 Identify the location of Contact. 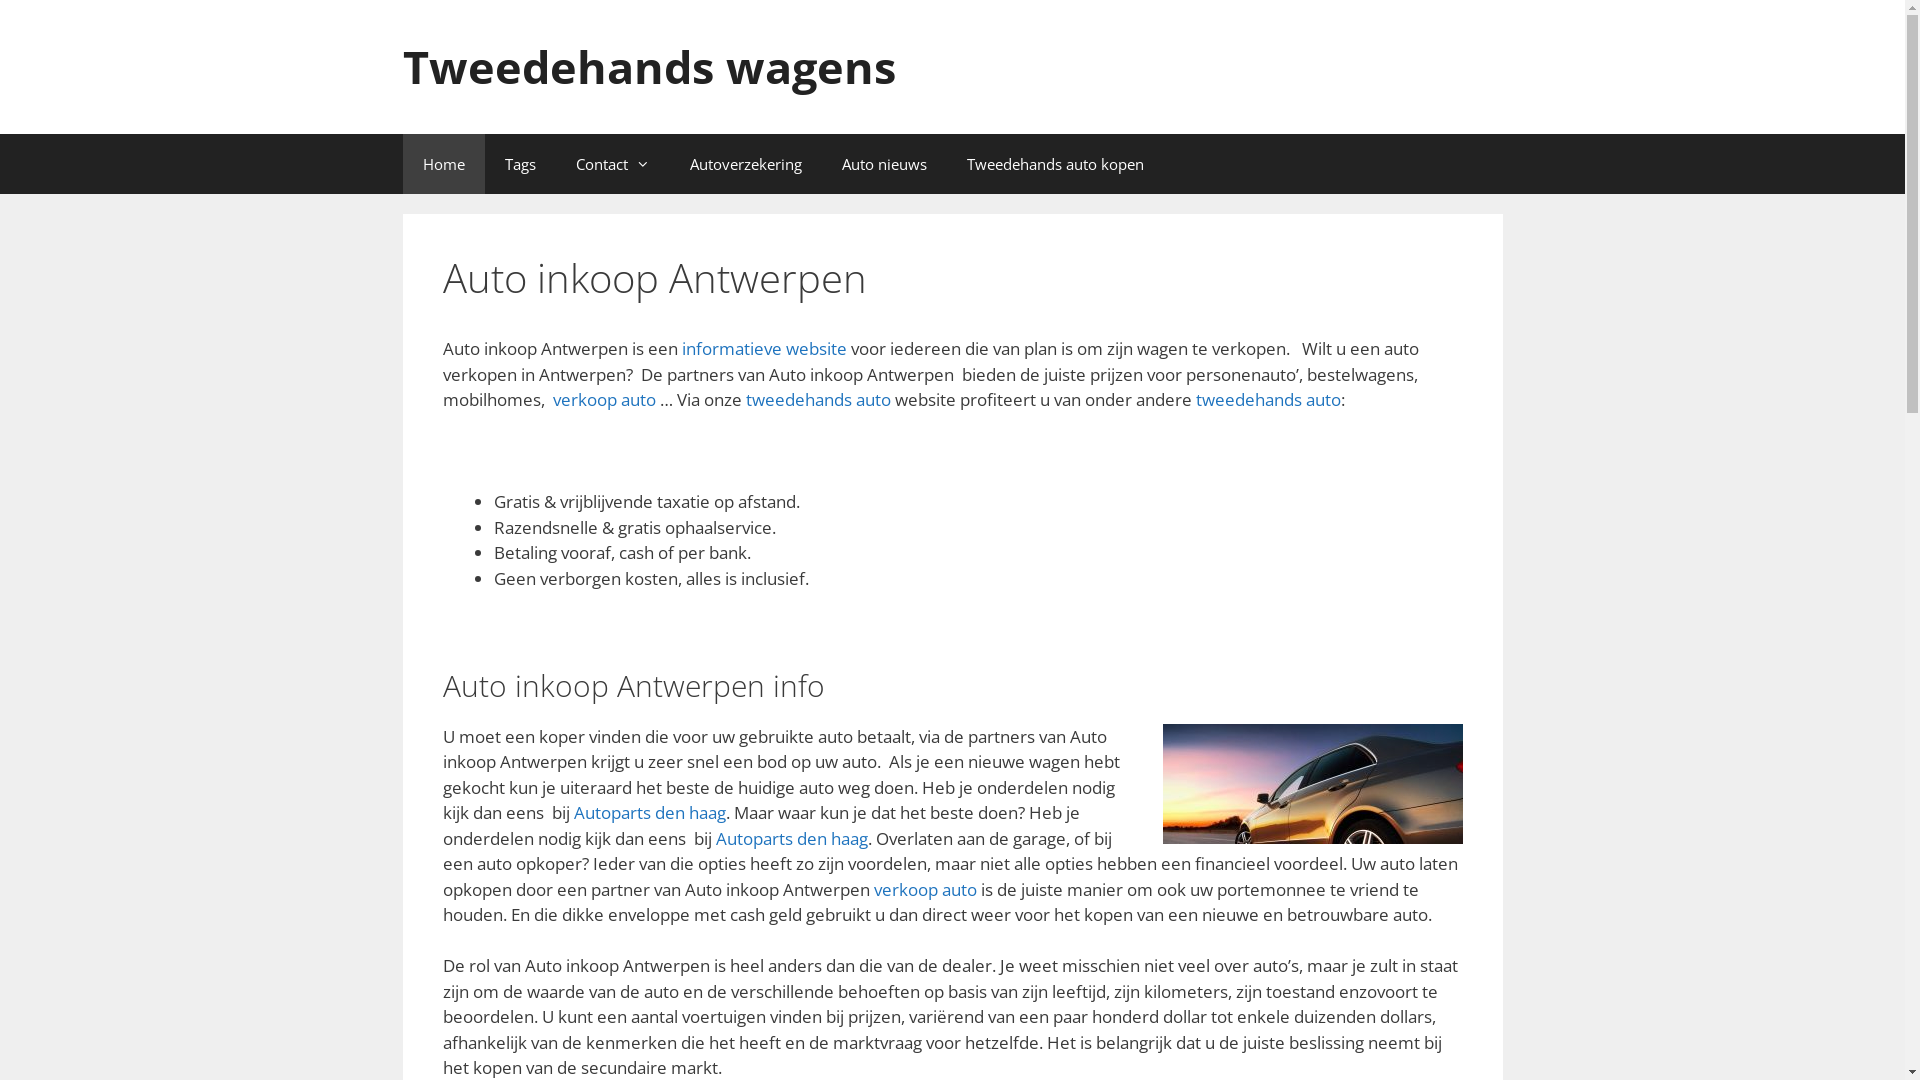
(613, 164).